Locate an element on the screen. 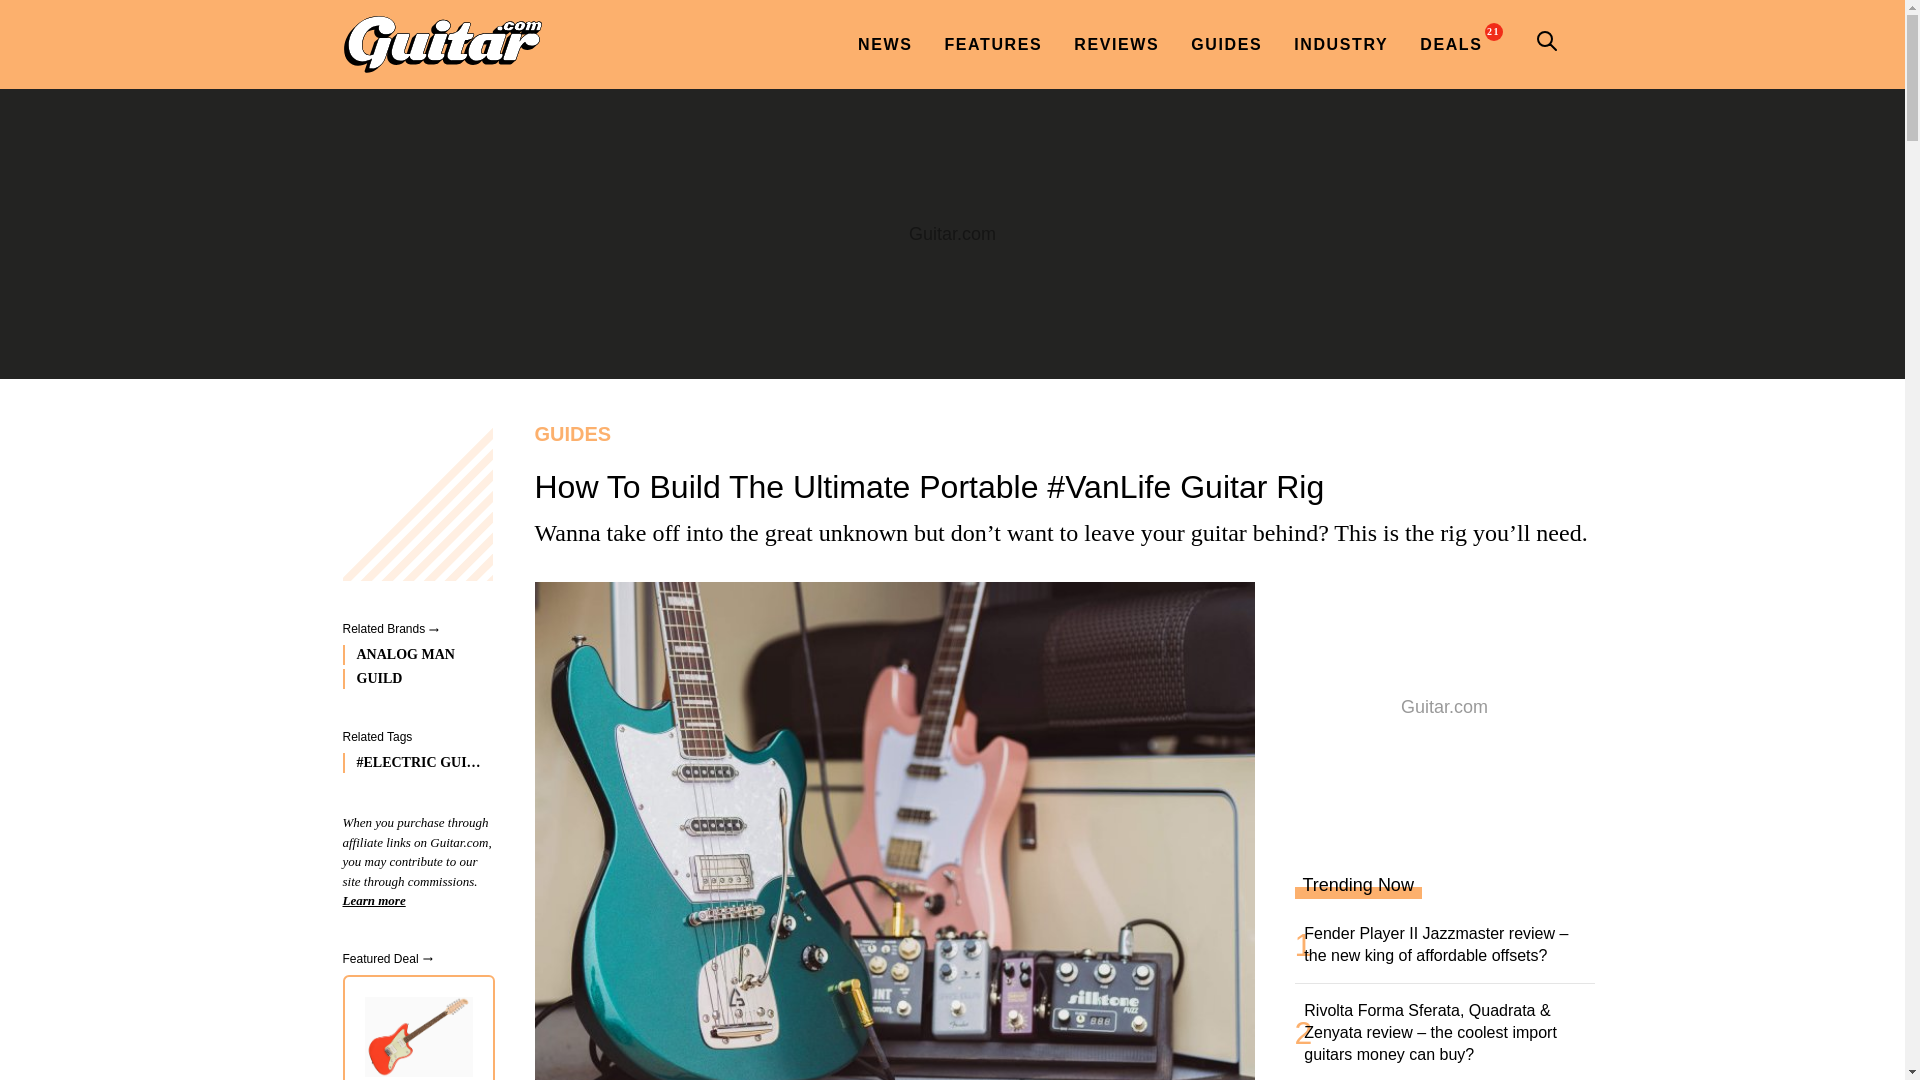  REVIEWS is located at coordinates (1116, 44).